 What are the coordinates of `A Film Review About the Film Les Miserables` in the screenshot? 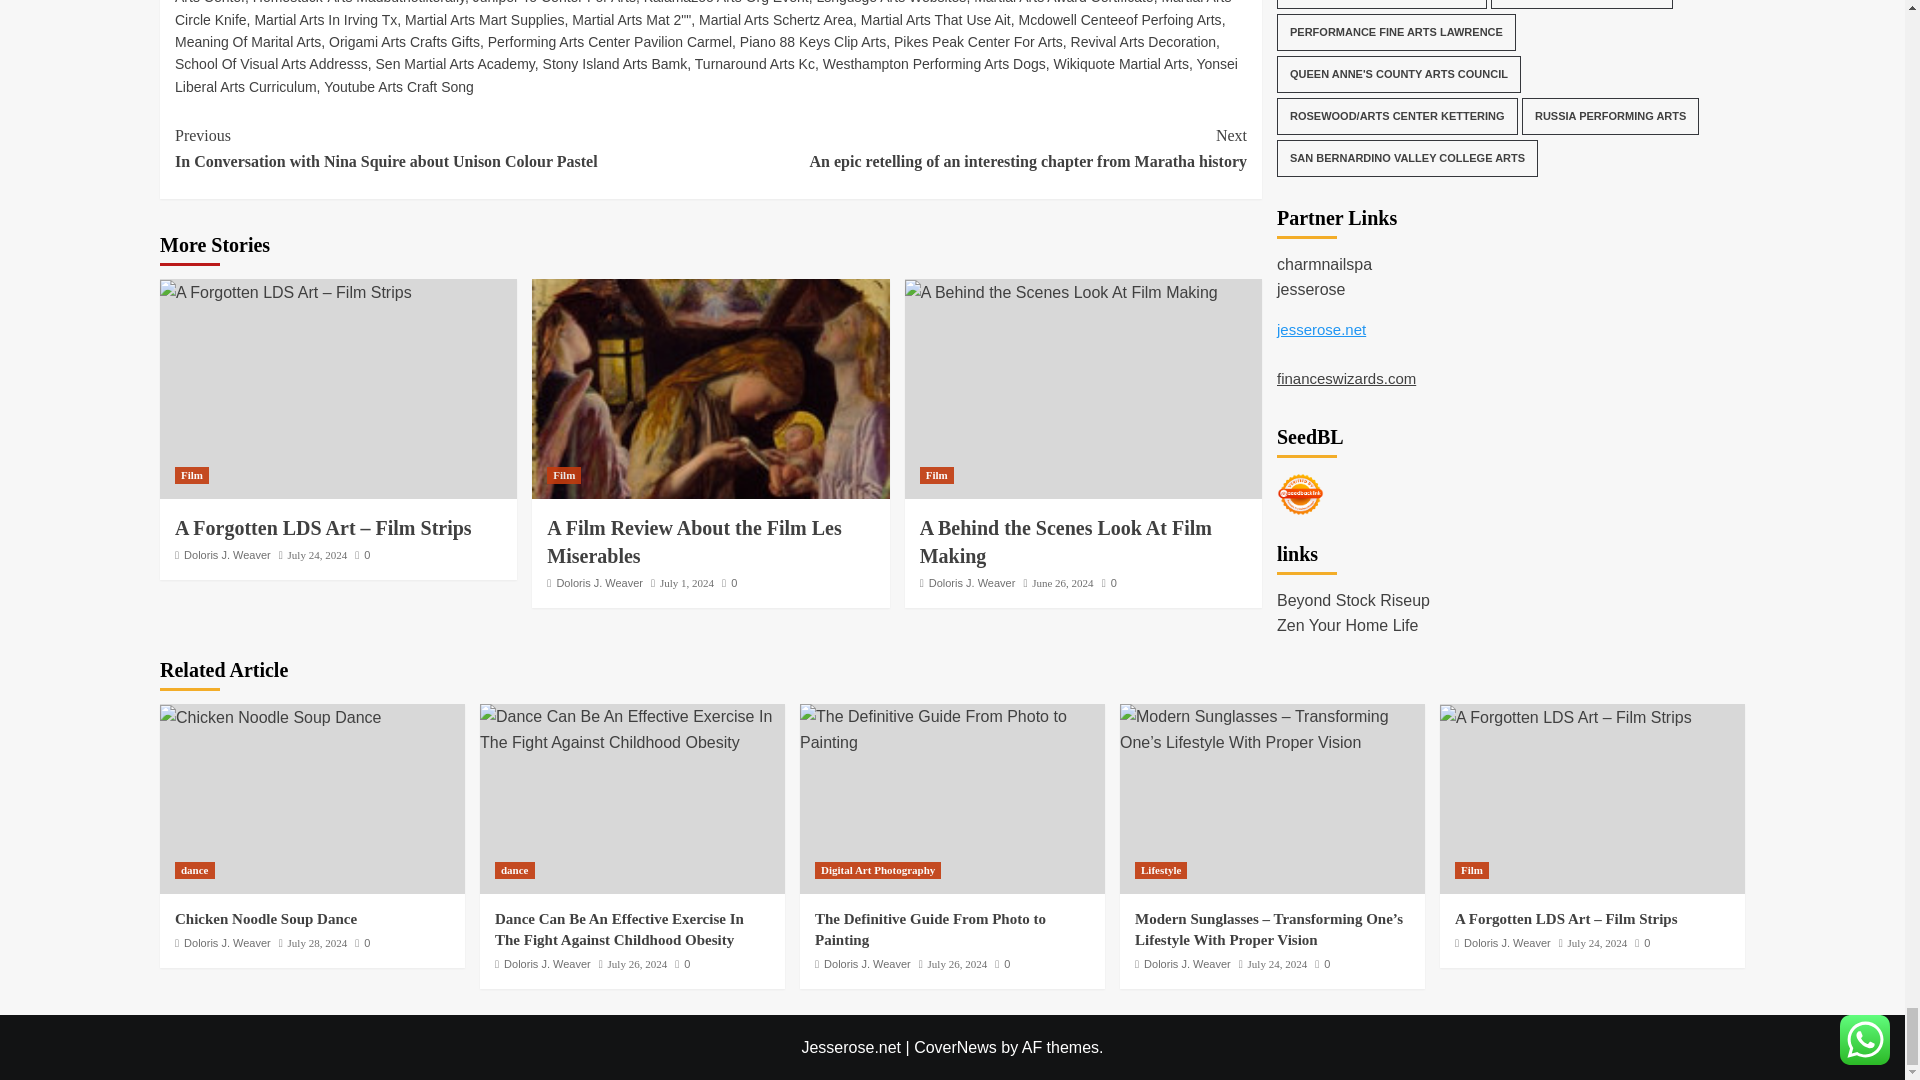 It's located at (710, 388).